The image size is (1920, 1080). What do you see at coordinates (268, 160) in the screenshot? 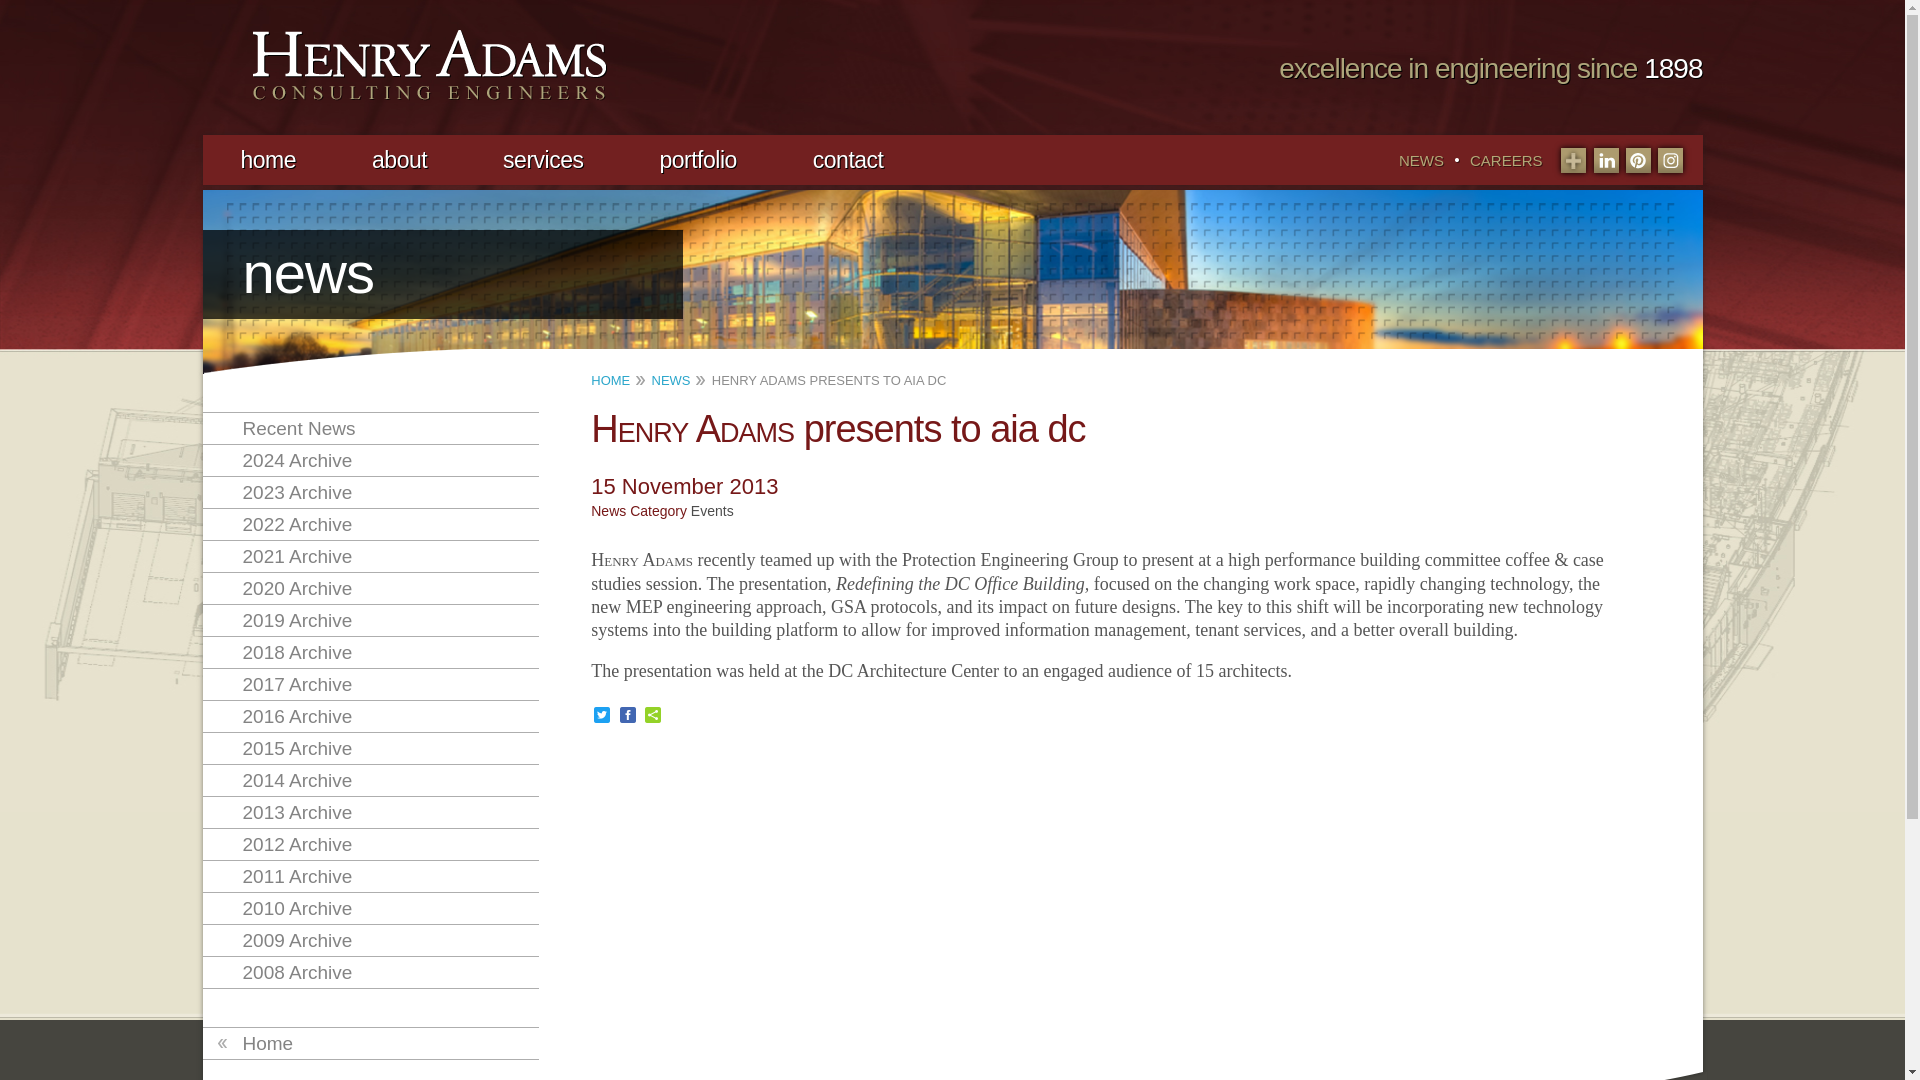
I see `home` at bounding box center [268, 160].